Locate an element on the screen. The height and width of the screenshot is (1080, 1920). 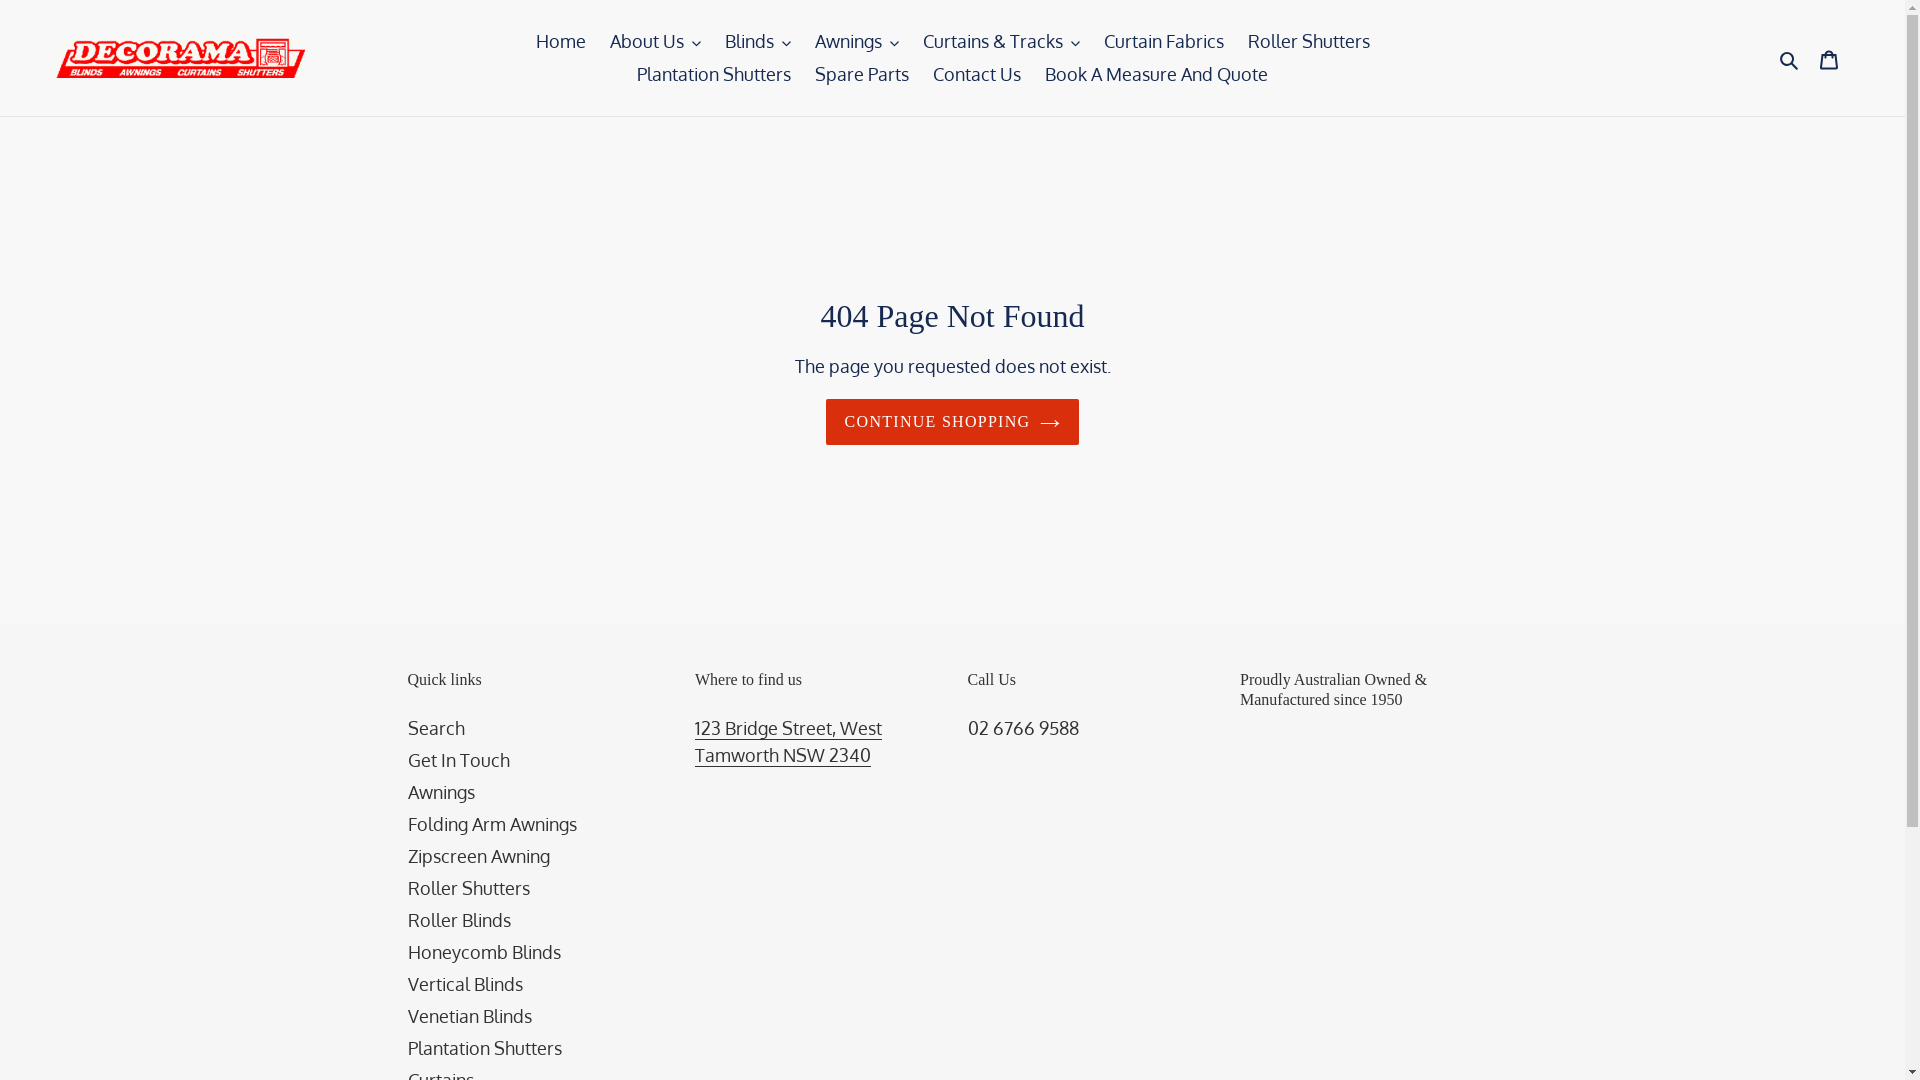
Contact Us is located at coordinates (977, 74).